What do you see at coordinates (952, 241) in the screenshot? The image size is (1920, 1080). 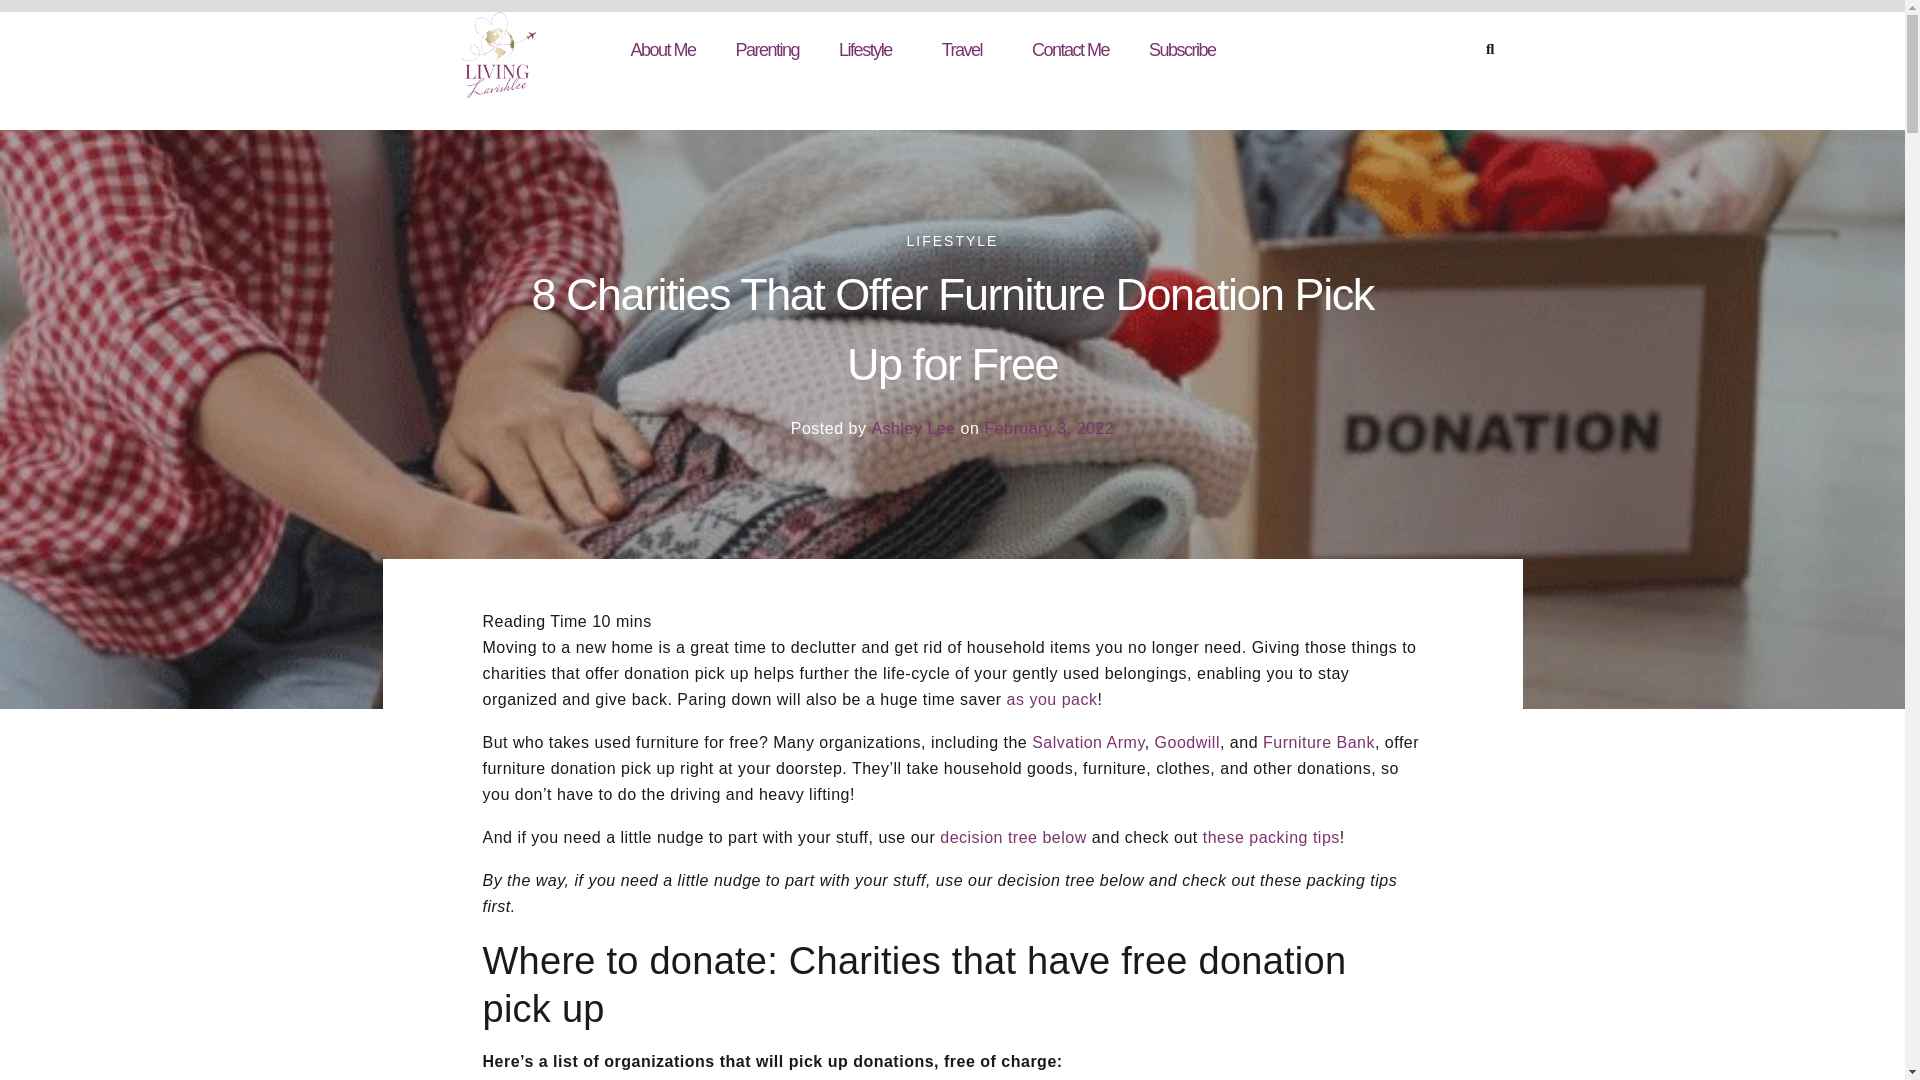 I see `LIFESTYLE` at bounding box center [952, 241].